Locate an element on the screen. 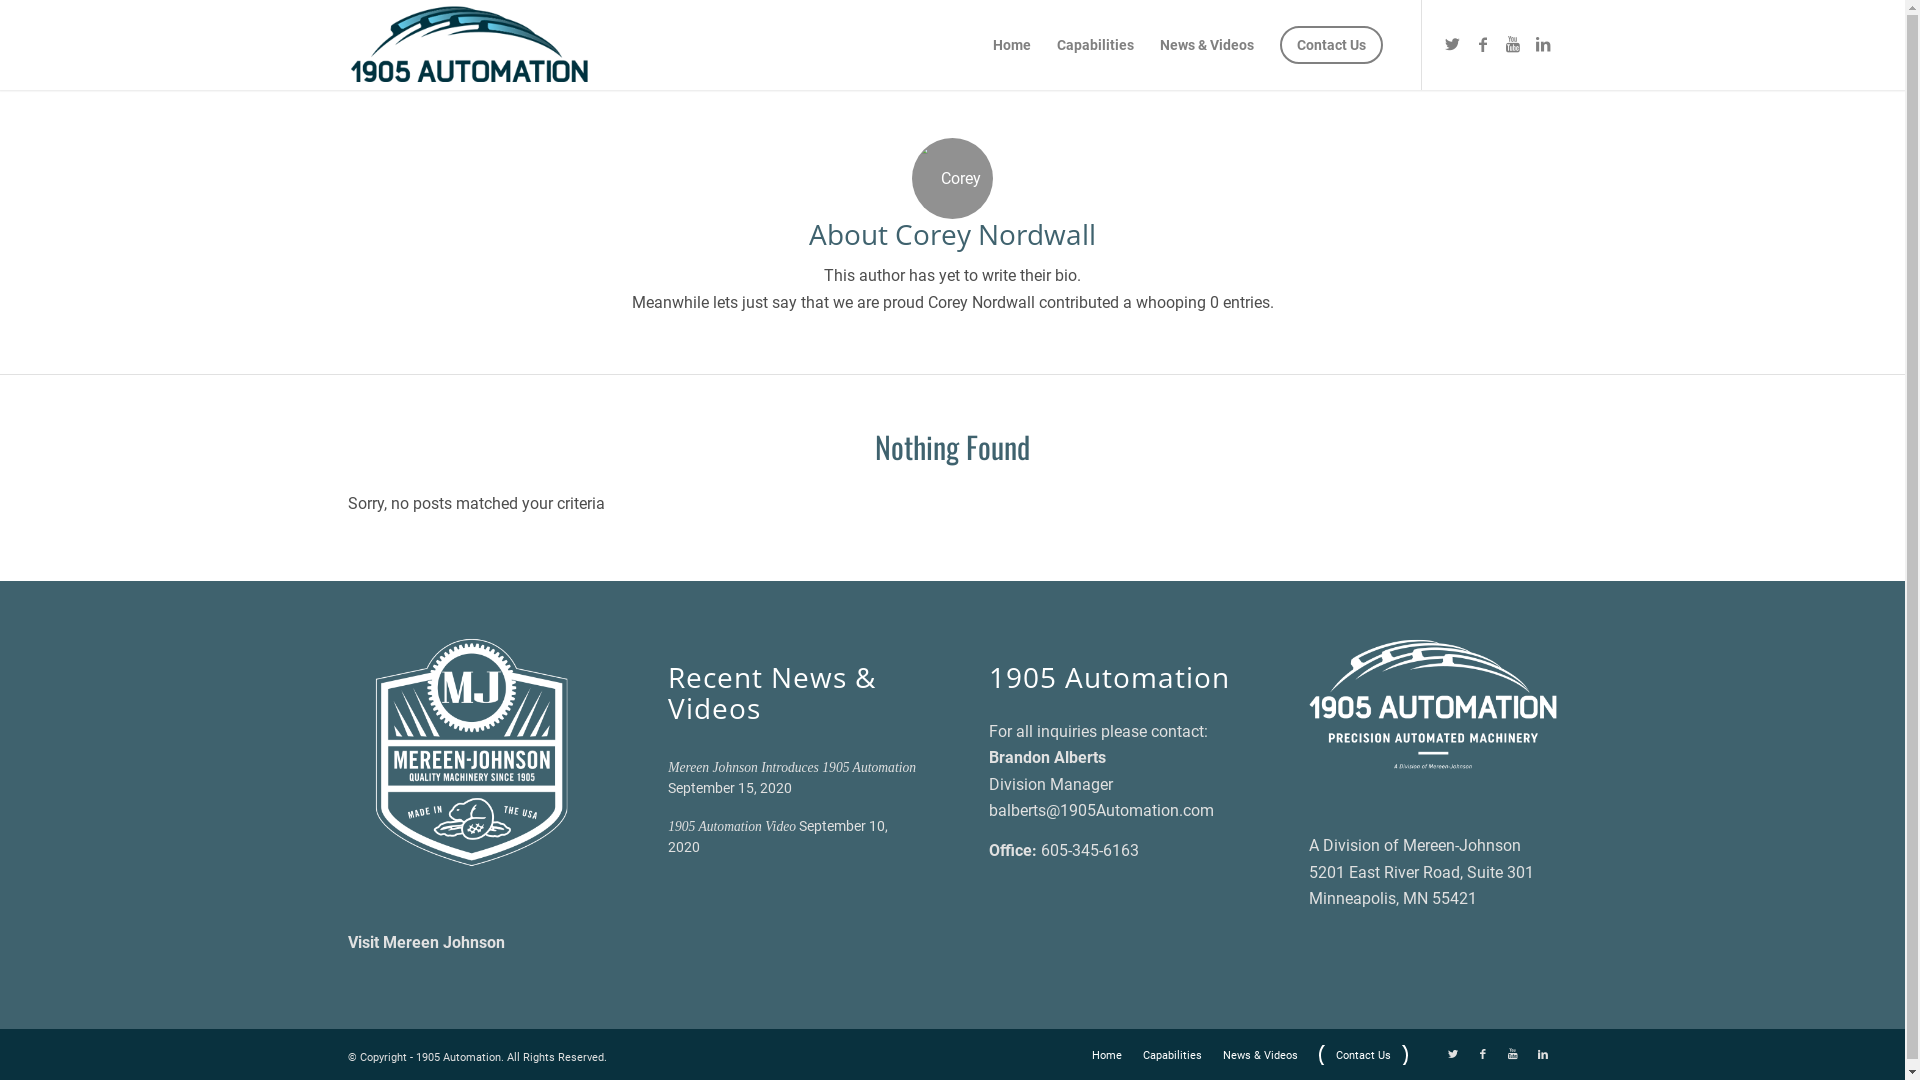  balberts@1905Automation.com is located at coordinates (1102, 810).